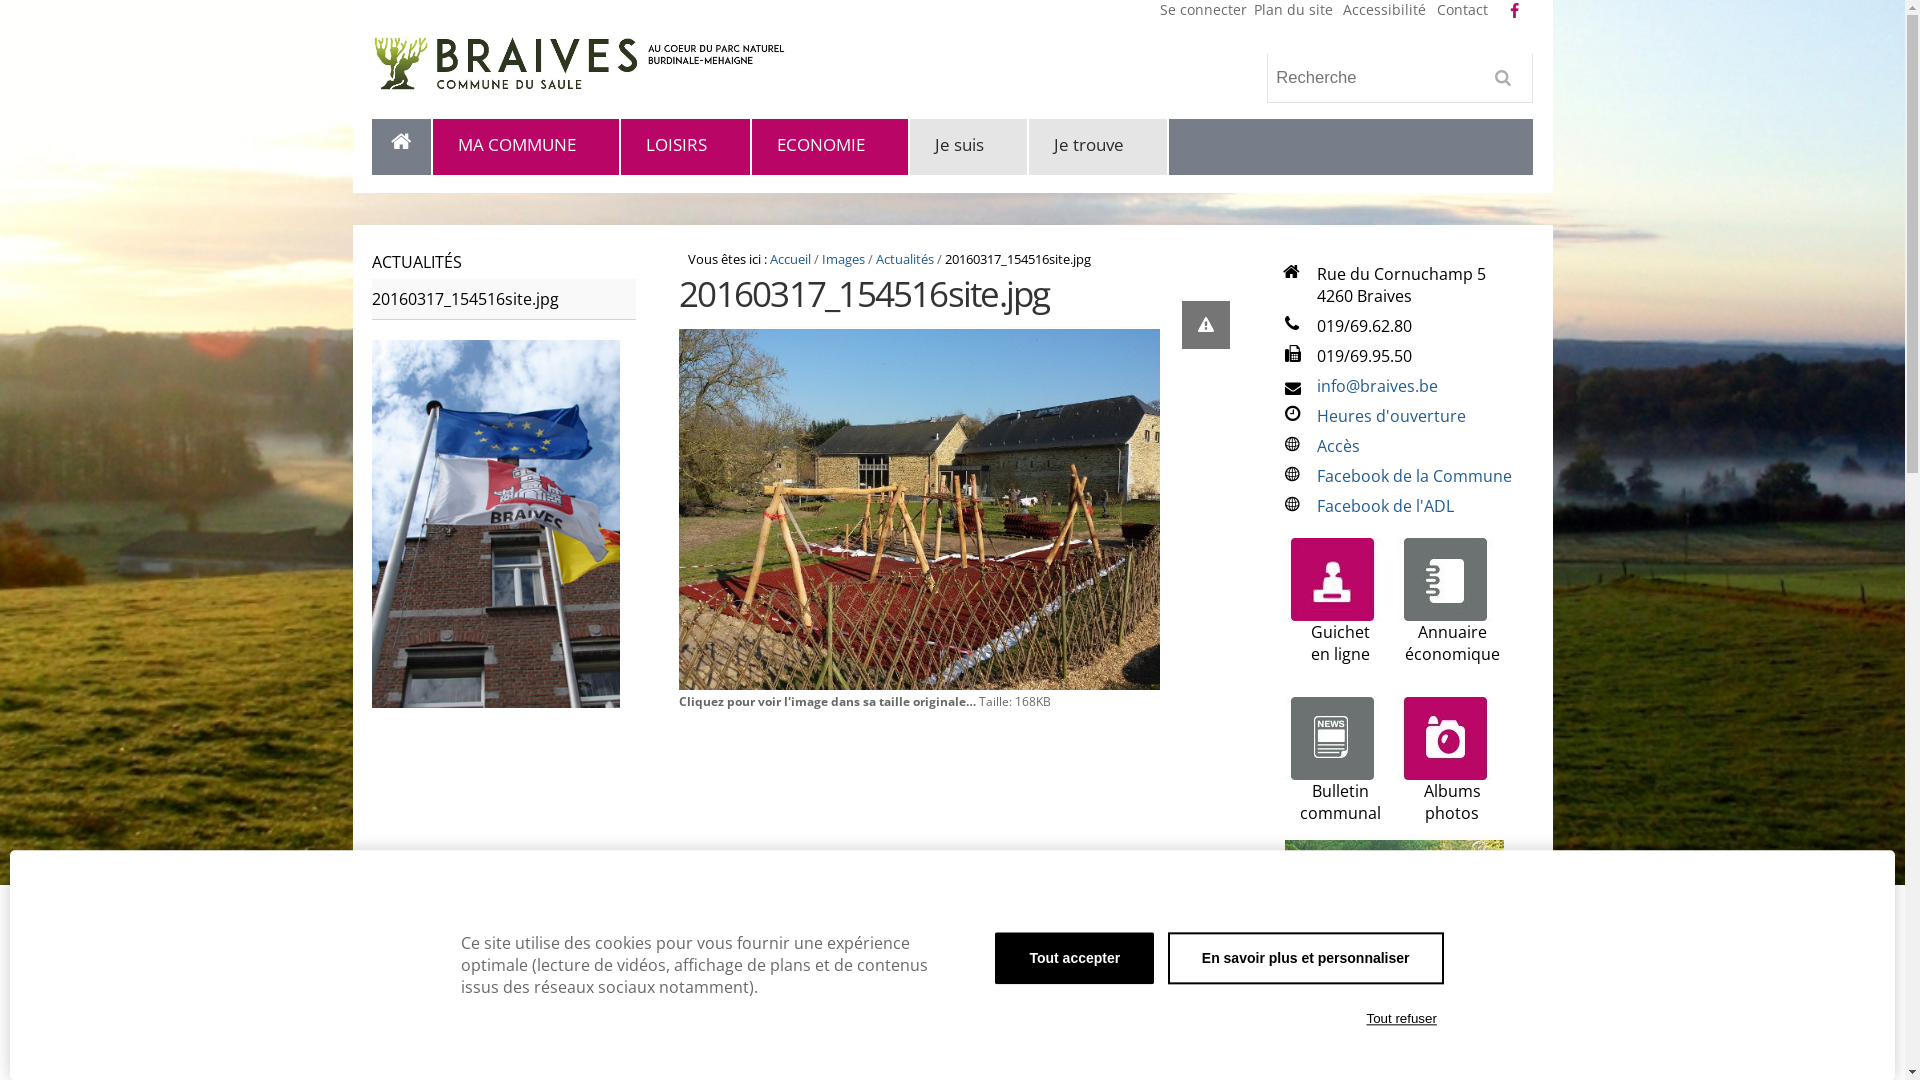  Describe the element at coordinates (1414, 476) in the screenshot. I see `Facebook de la Commune` at that location.